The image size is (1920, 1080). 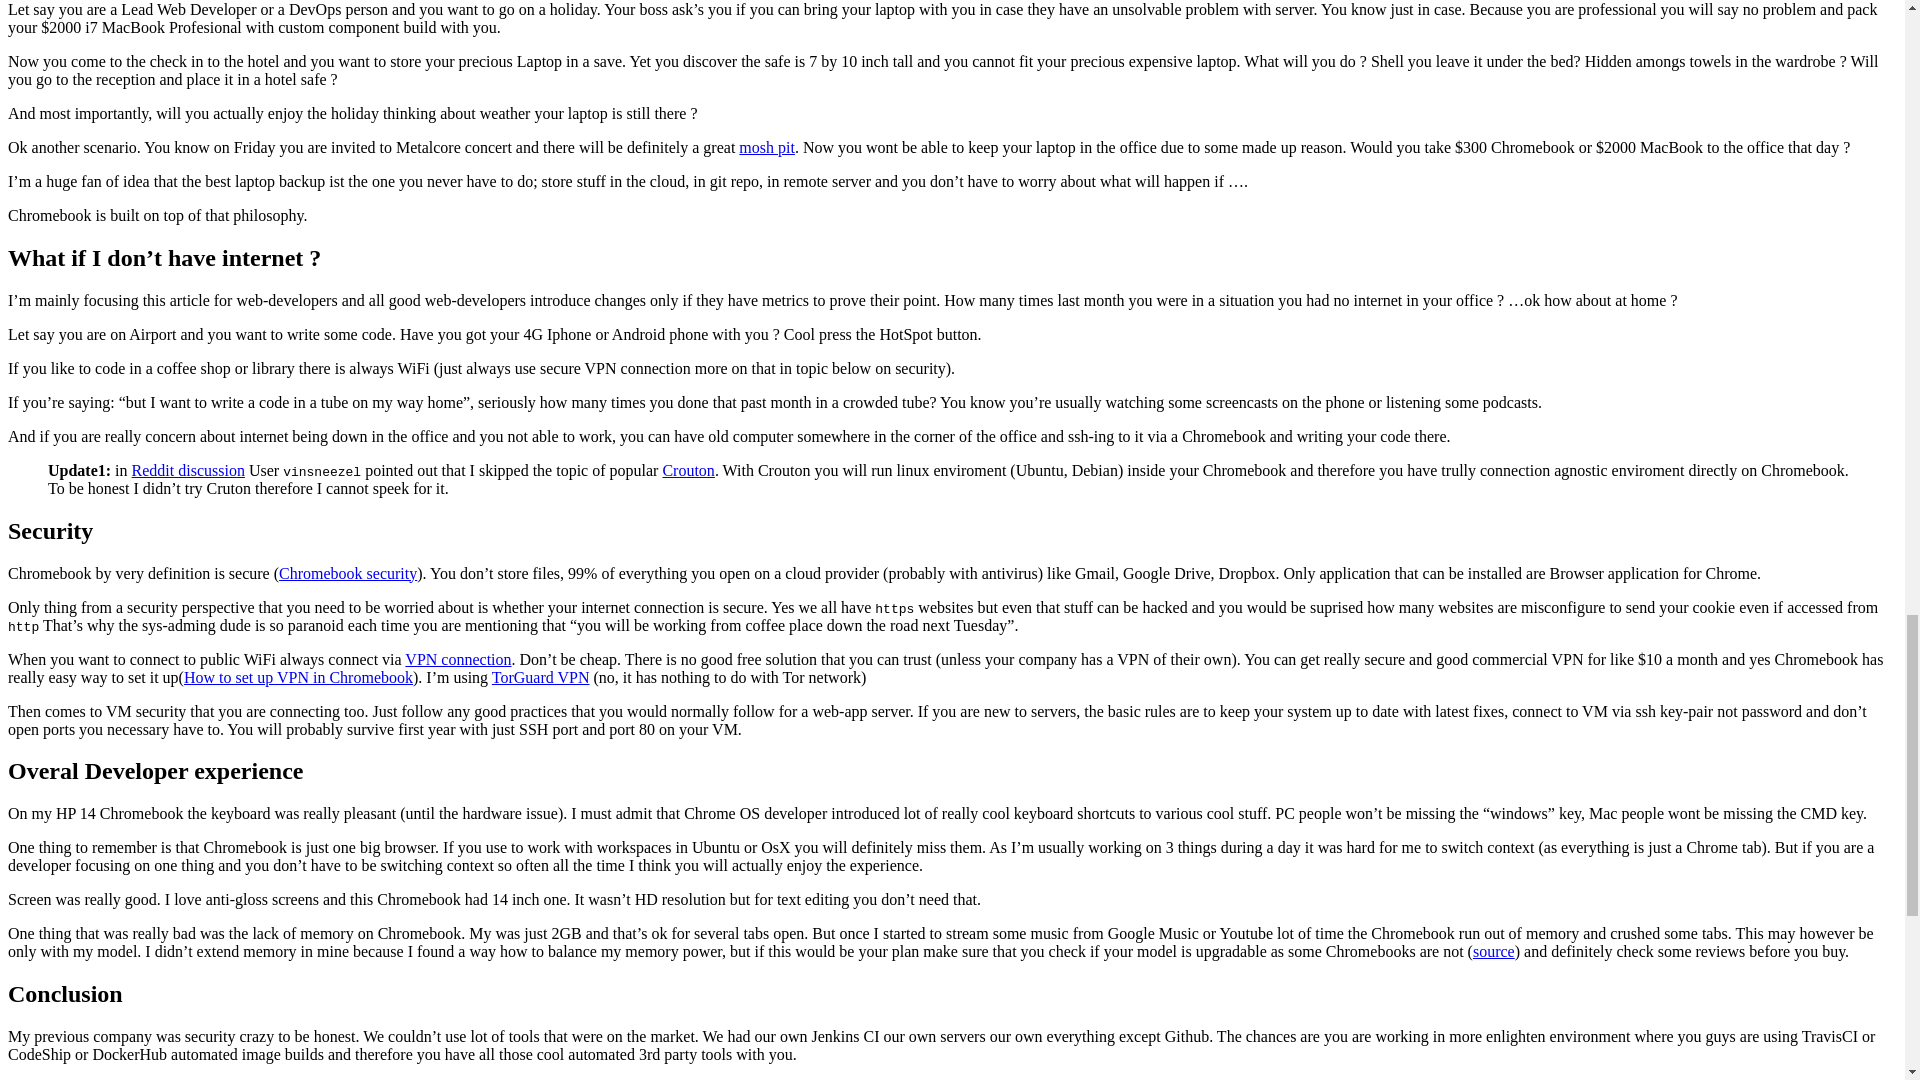 What do you see at coordinates (1493, 951) in the screenshot?
I see `source` at bounding box center [1493, 951].